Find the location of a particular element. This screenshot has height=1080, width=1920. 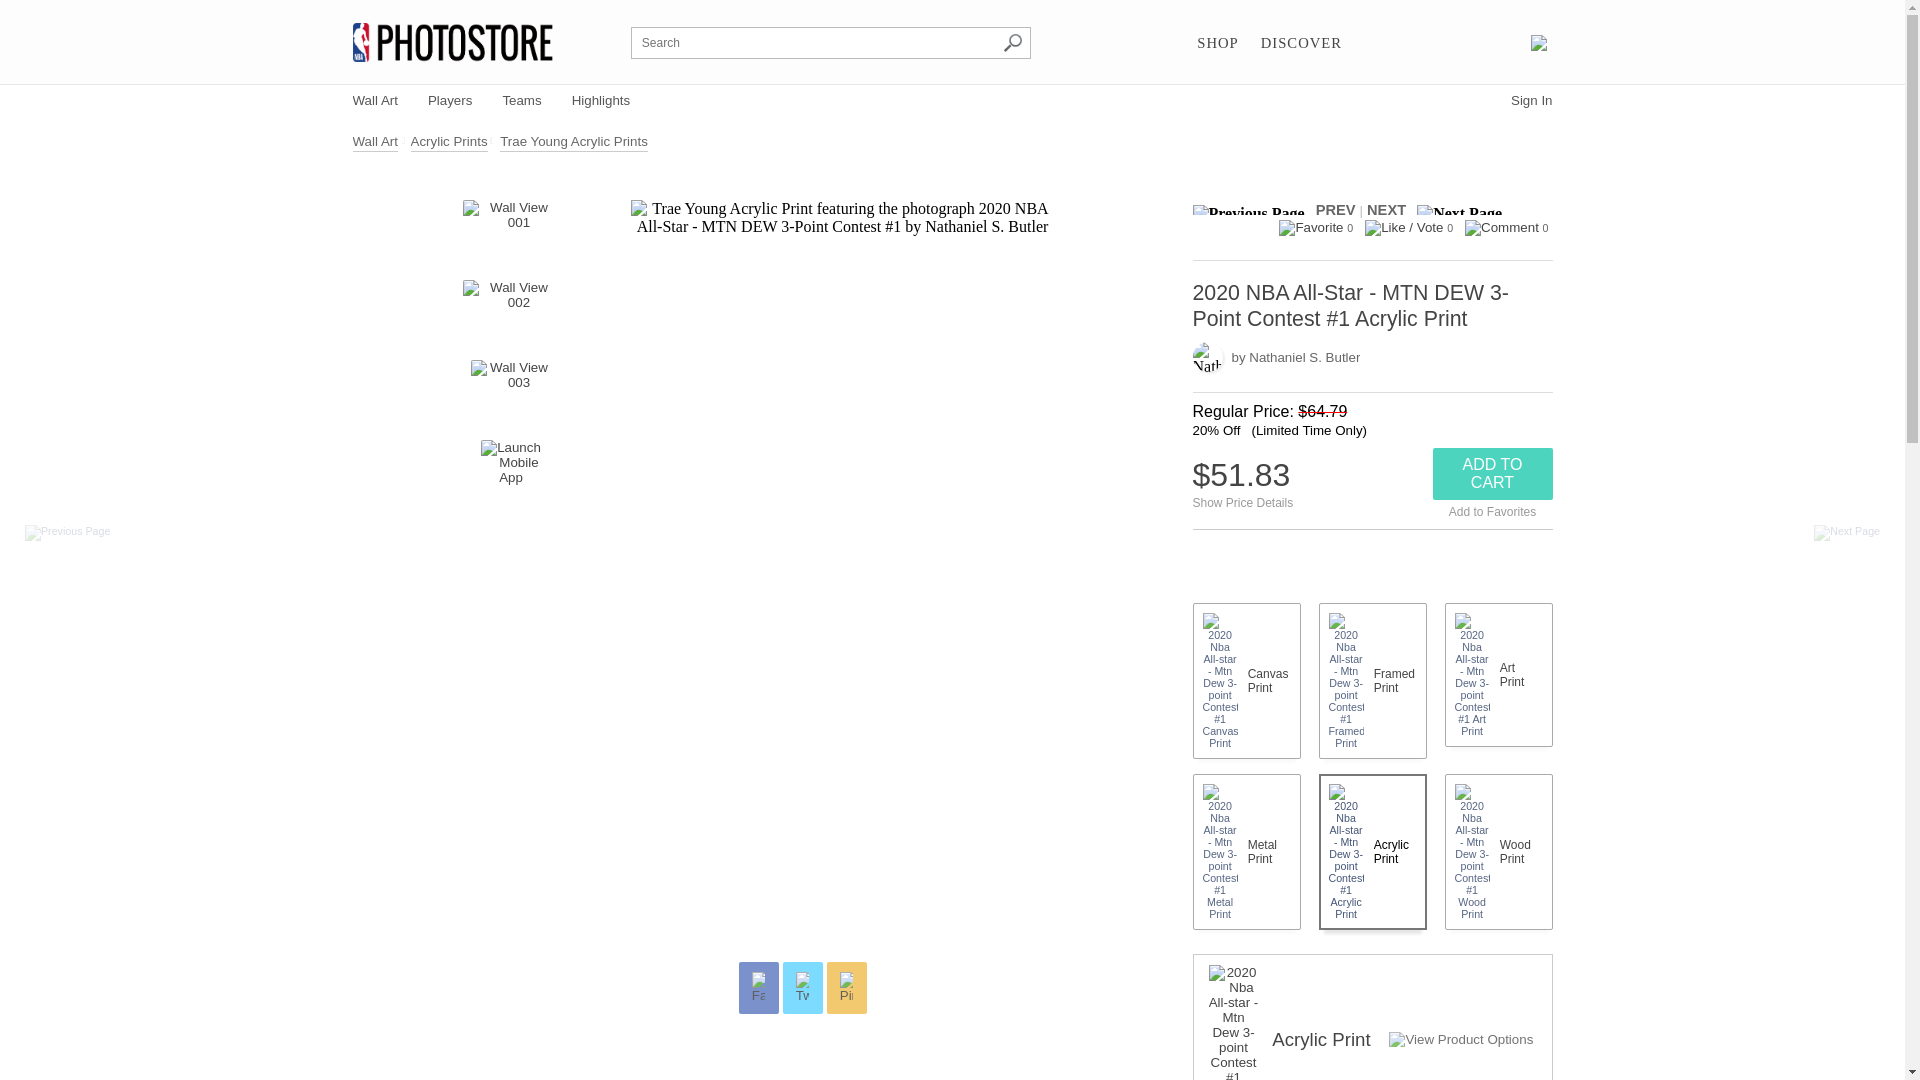

SHOP is located at coordinates (1217, 44).